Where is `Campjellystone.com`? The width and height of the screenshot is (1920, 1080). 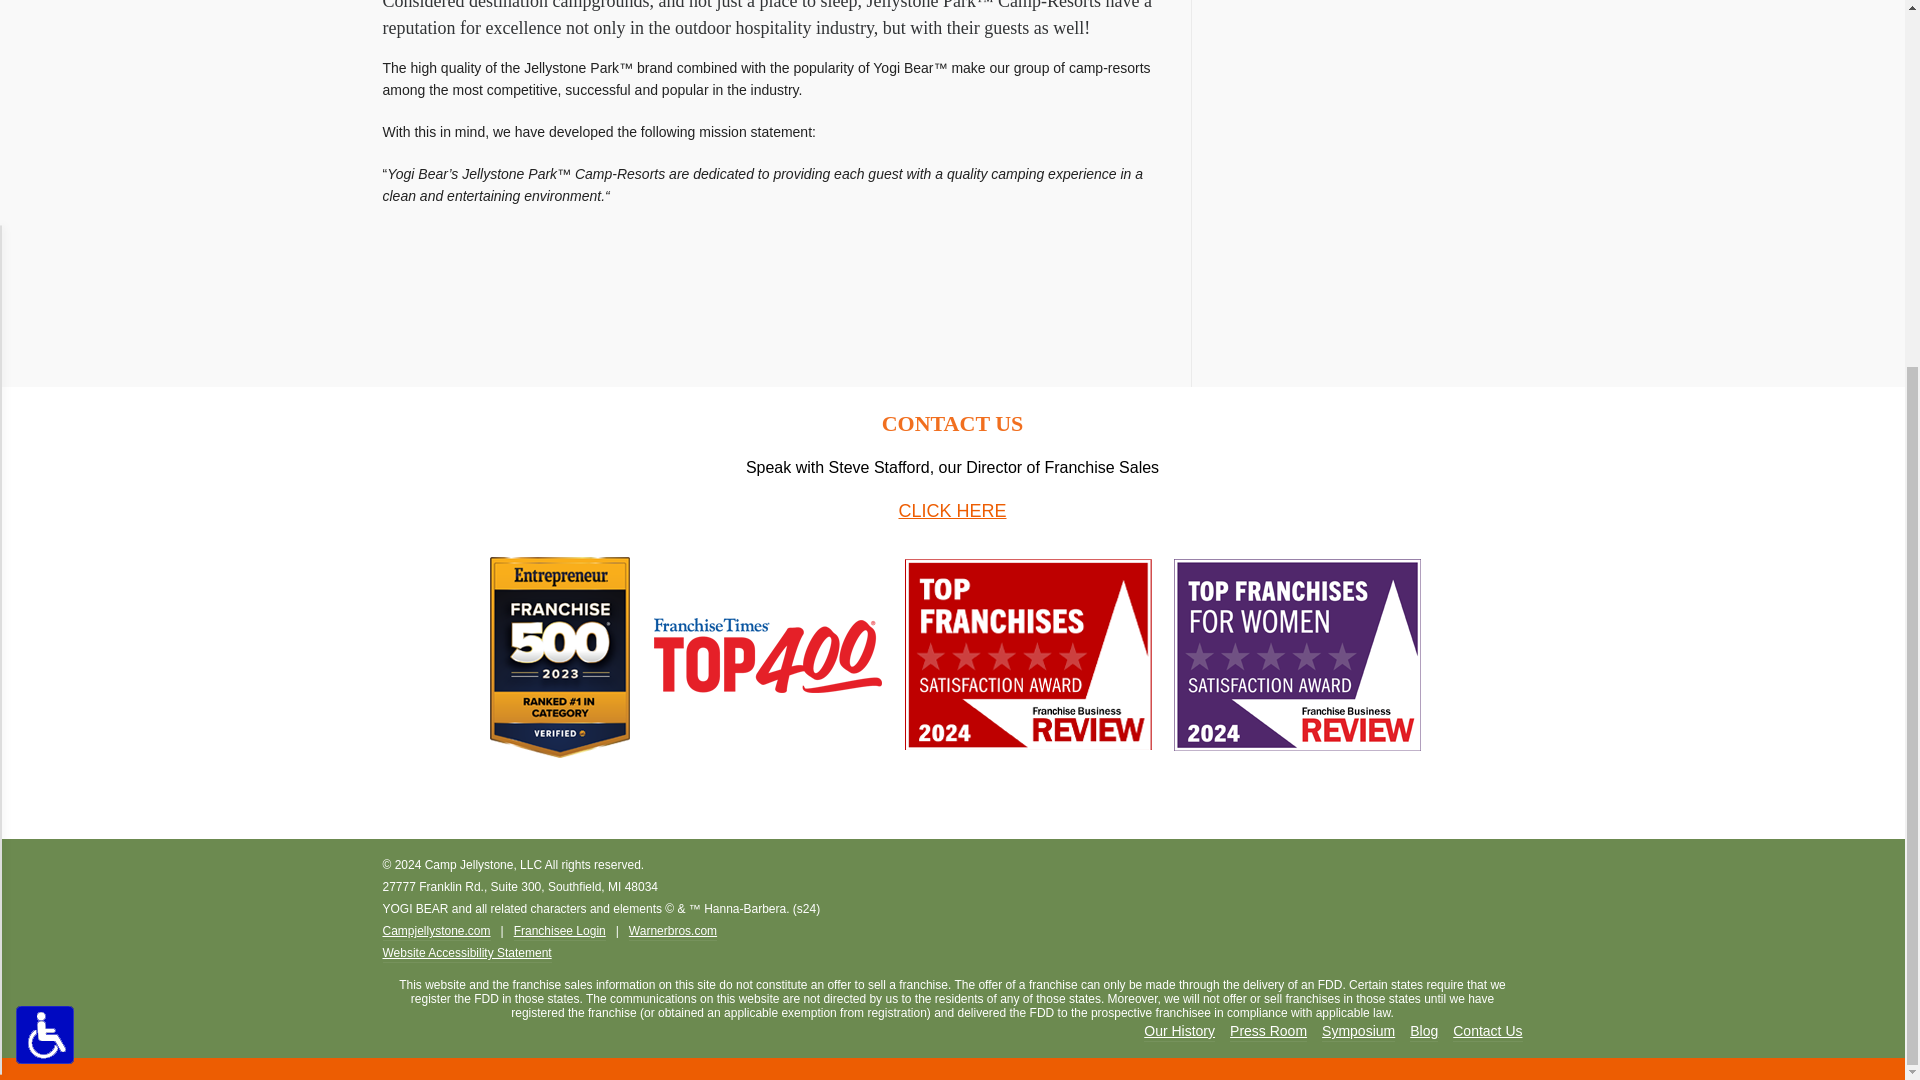
Campjellystone.com is located at coordinates (436, 932).